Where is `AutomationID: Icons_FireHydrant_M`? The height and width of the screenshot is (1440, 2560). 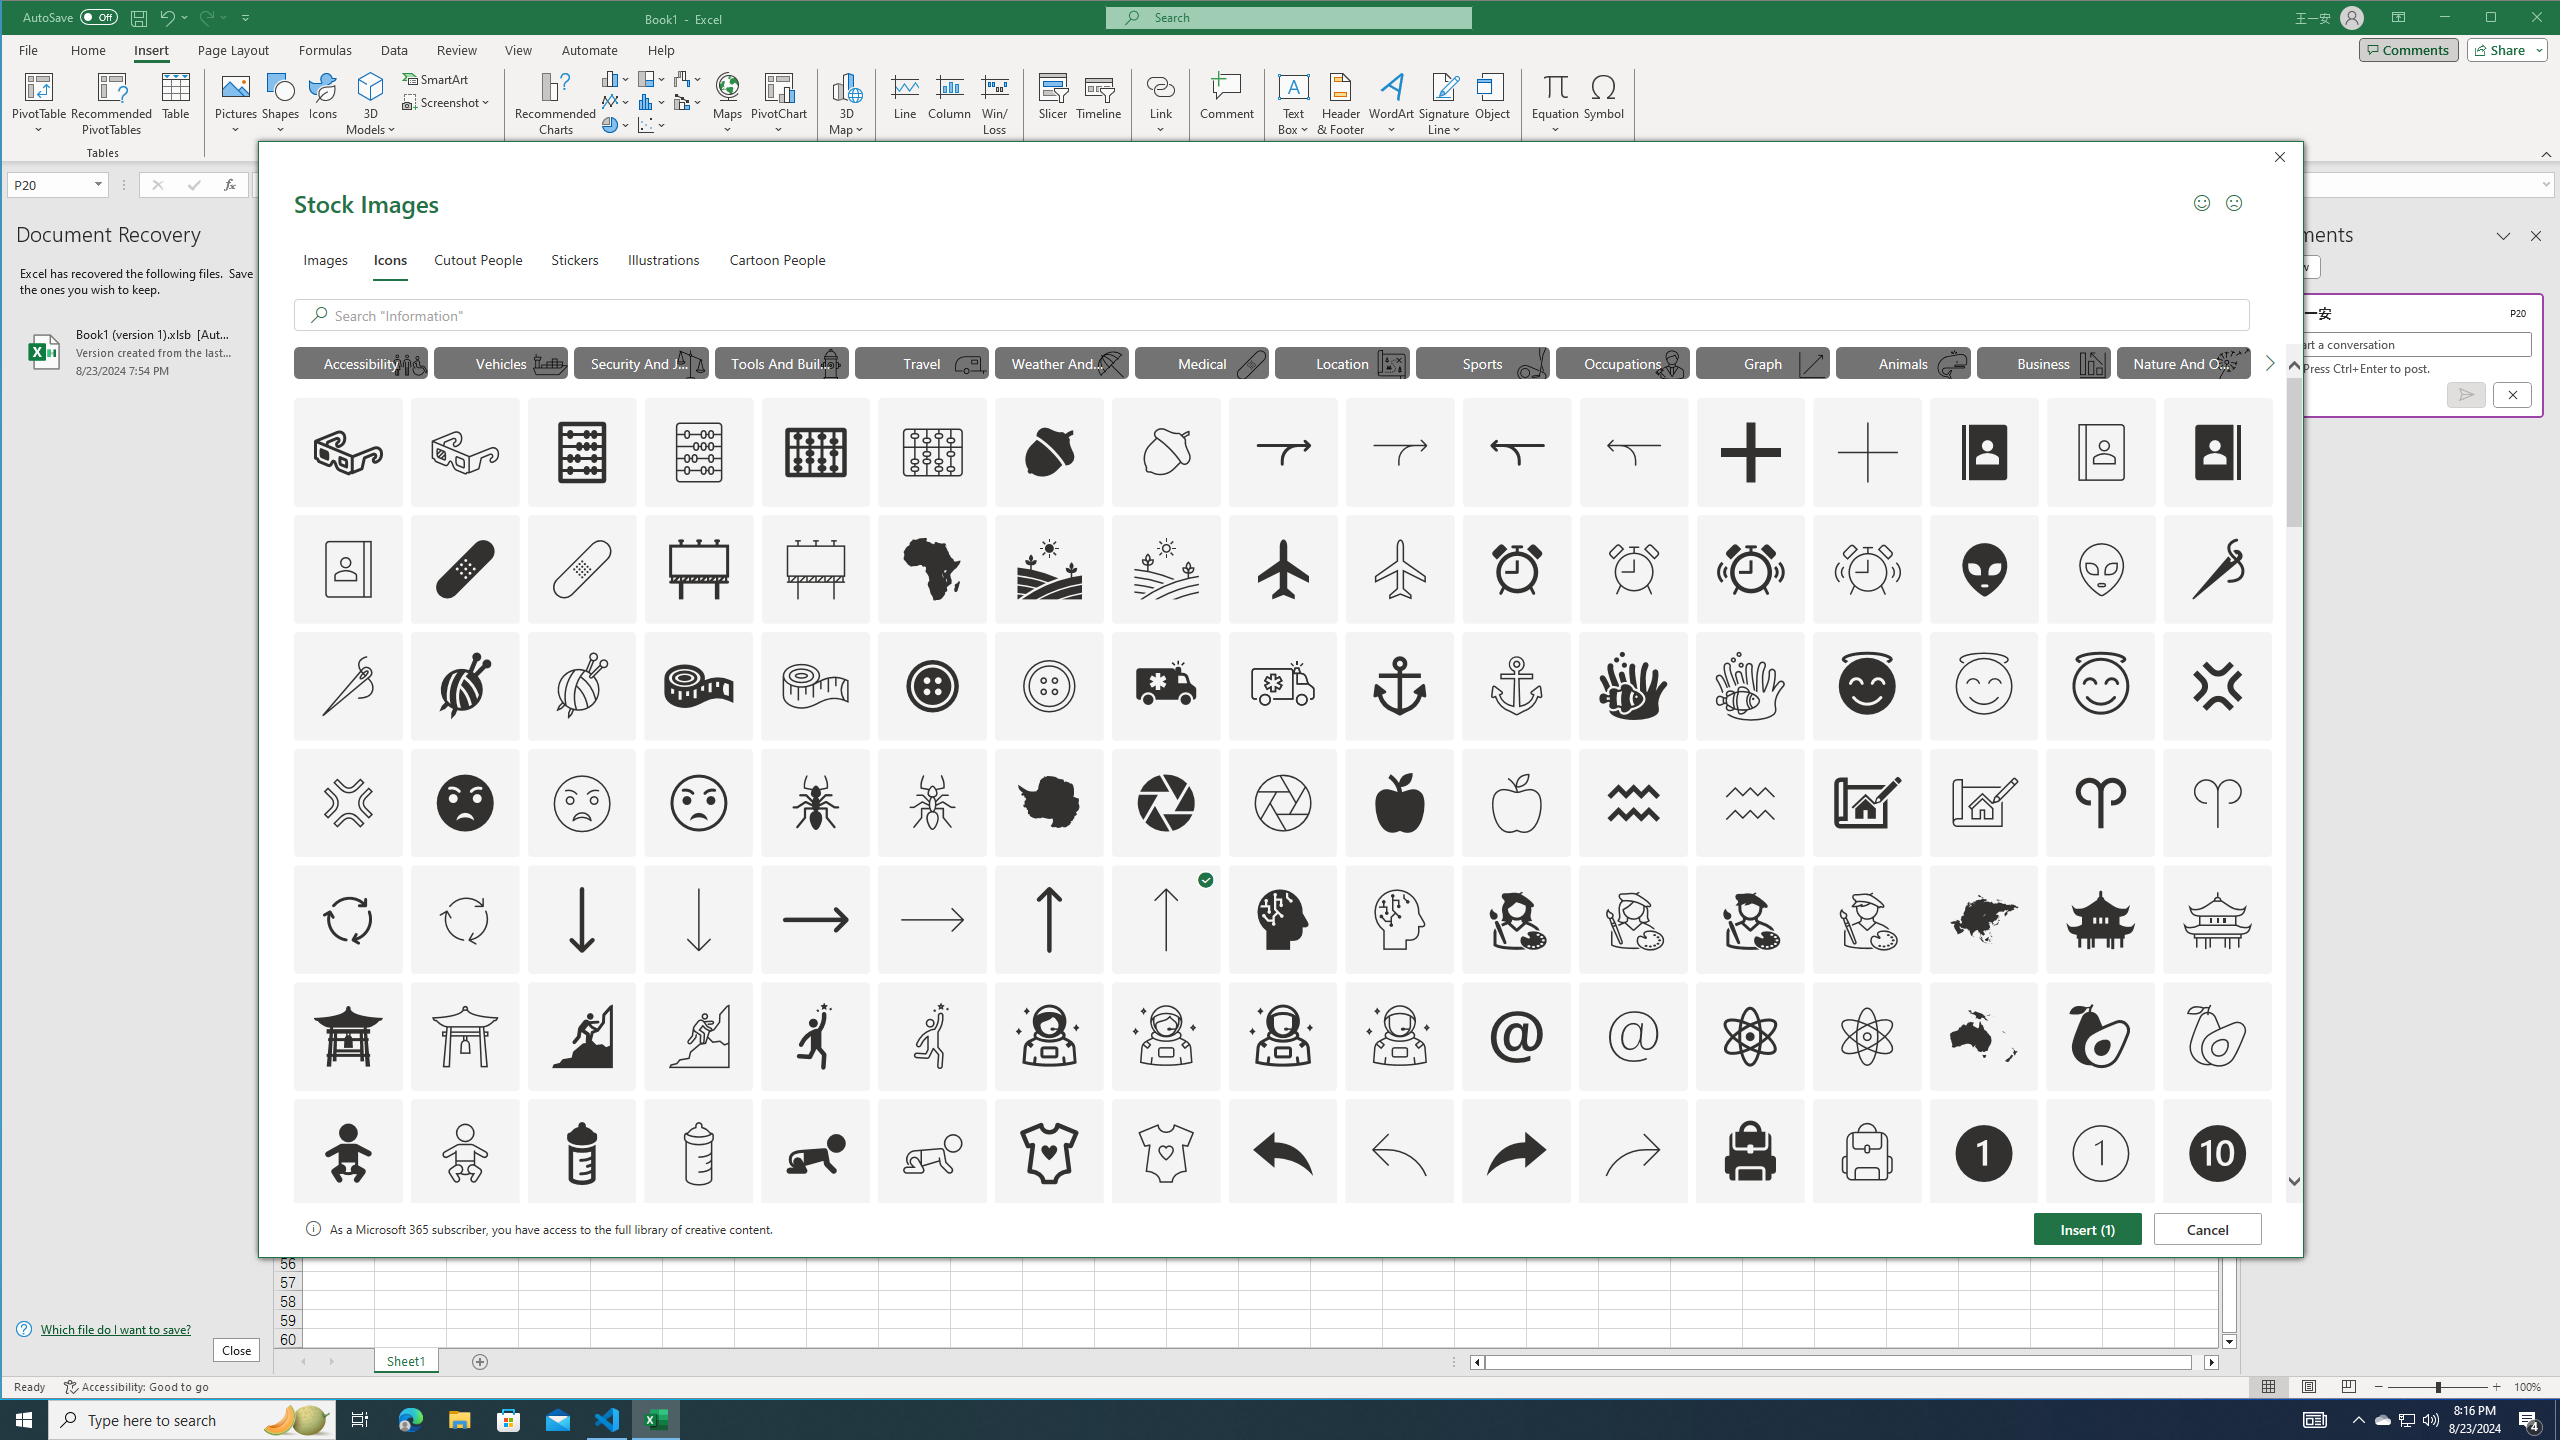 AutomationID: Icons_FireHydrant_M is located at coordinates (832, 365).